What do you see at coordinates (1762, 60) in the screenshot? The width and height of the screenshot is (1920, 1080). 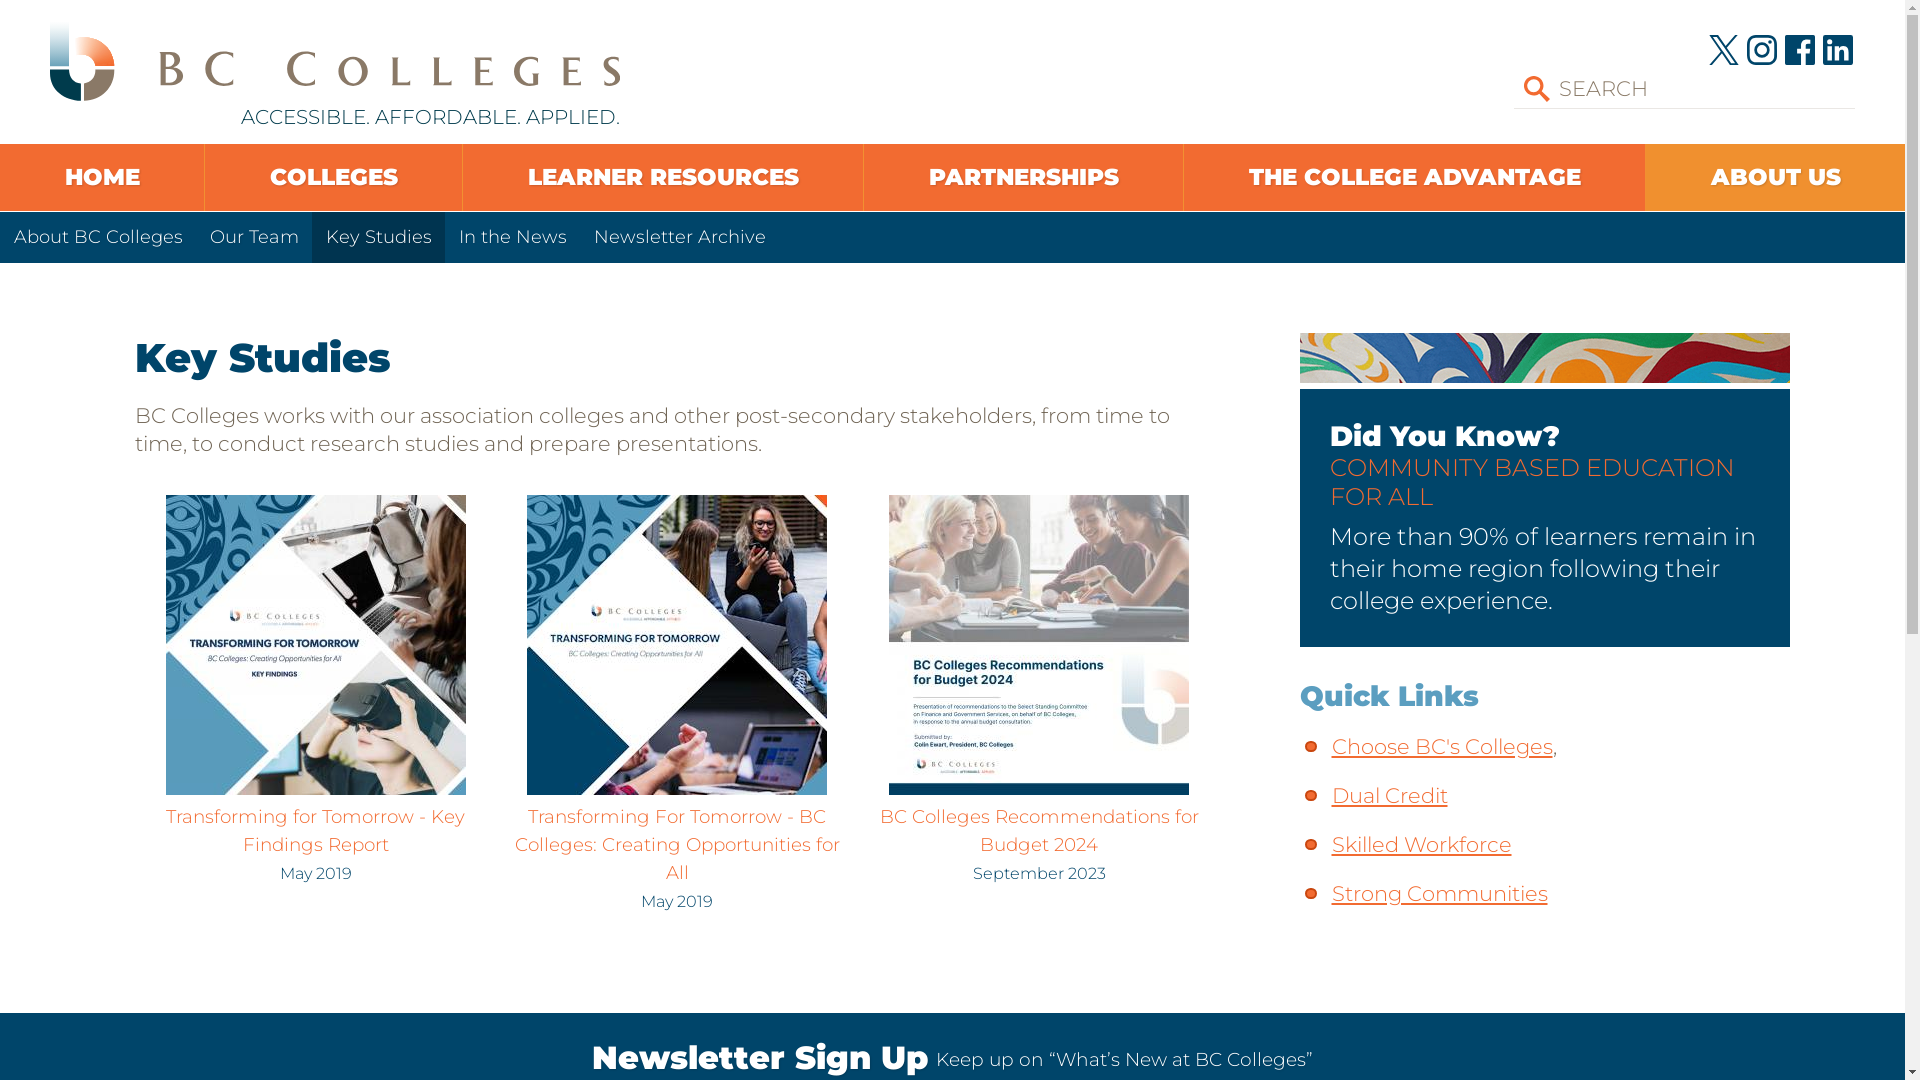 I see `instagram` at bounding box center [1762, 60].